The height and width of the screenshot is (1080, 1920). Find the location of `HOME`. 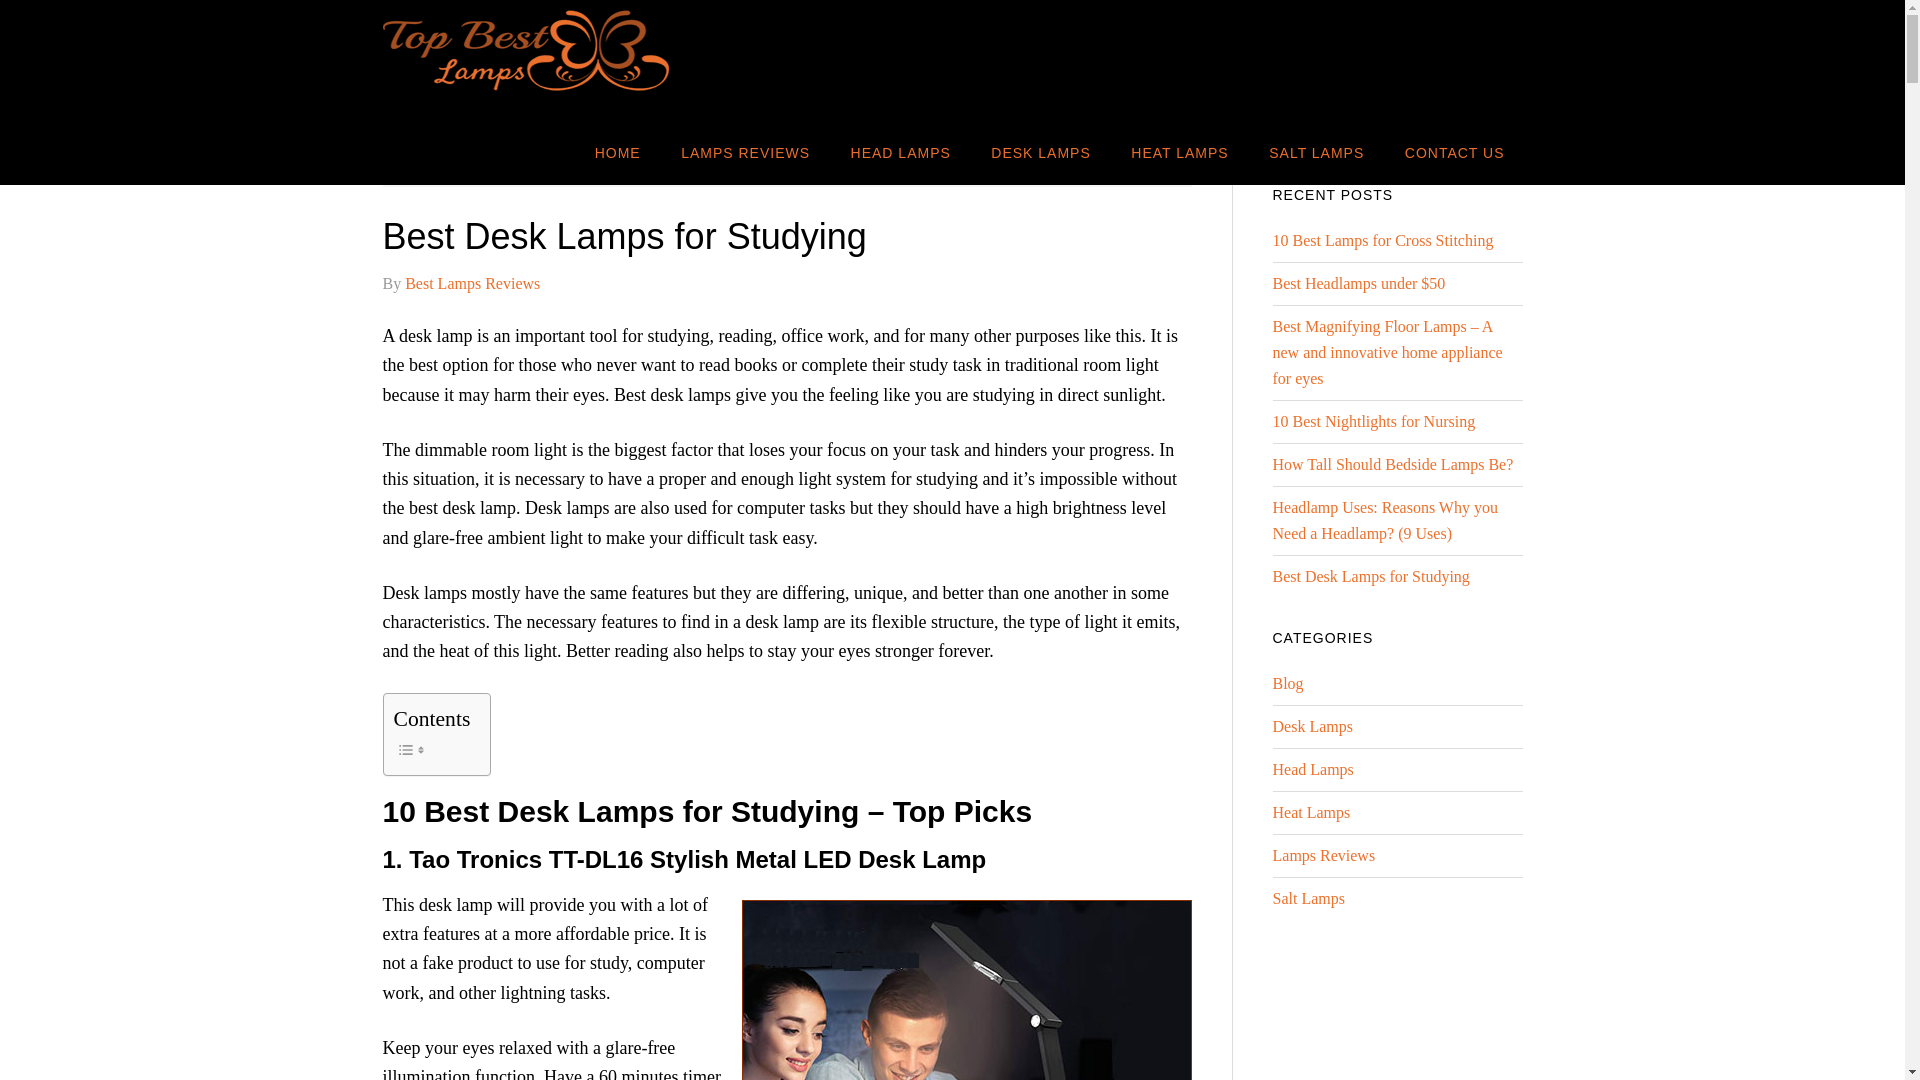

HOME is located at coordinates (618, 152).